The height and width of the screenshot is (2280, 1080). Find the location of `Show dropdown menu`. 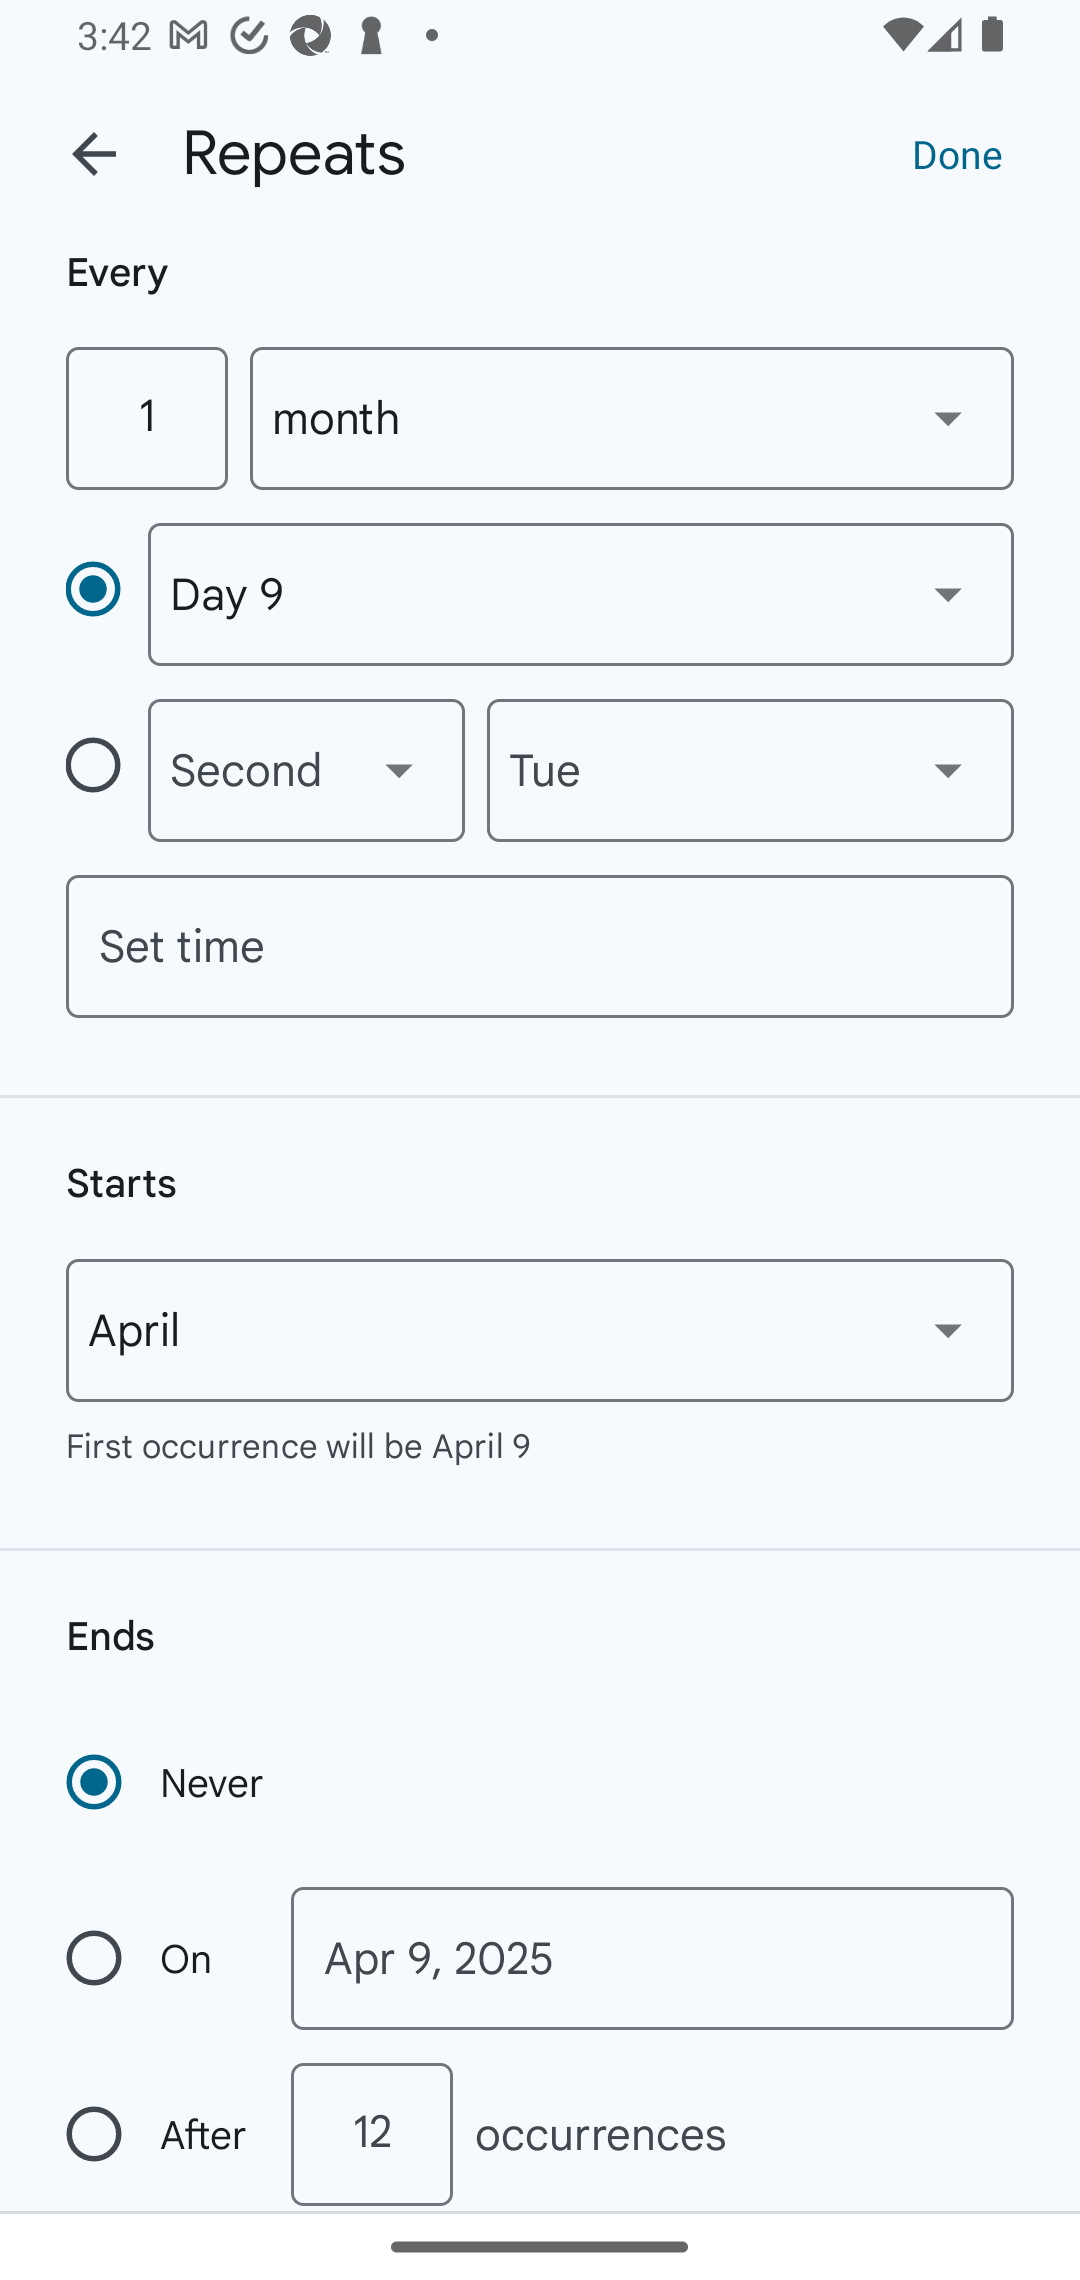

Show dropdown menu is located at coordinates (398, 770).